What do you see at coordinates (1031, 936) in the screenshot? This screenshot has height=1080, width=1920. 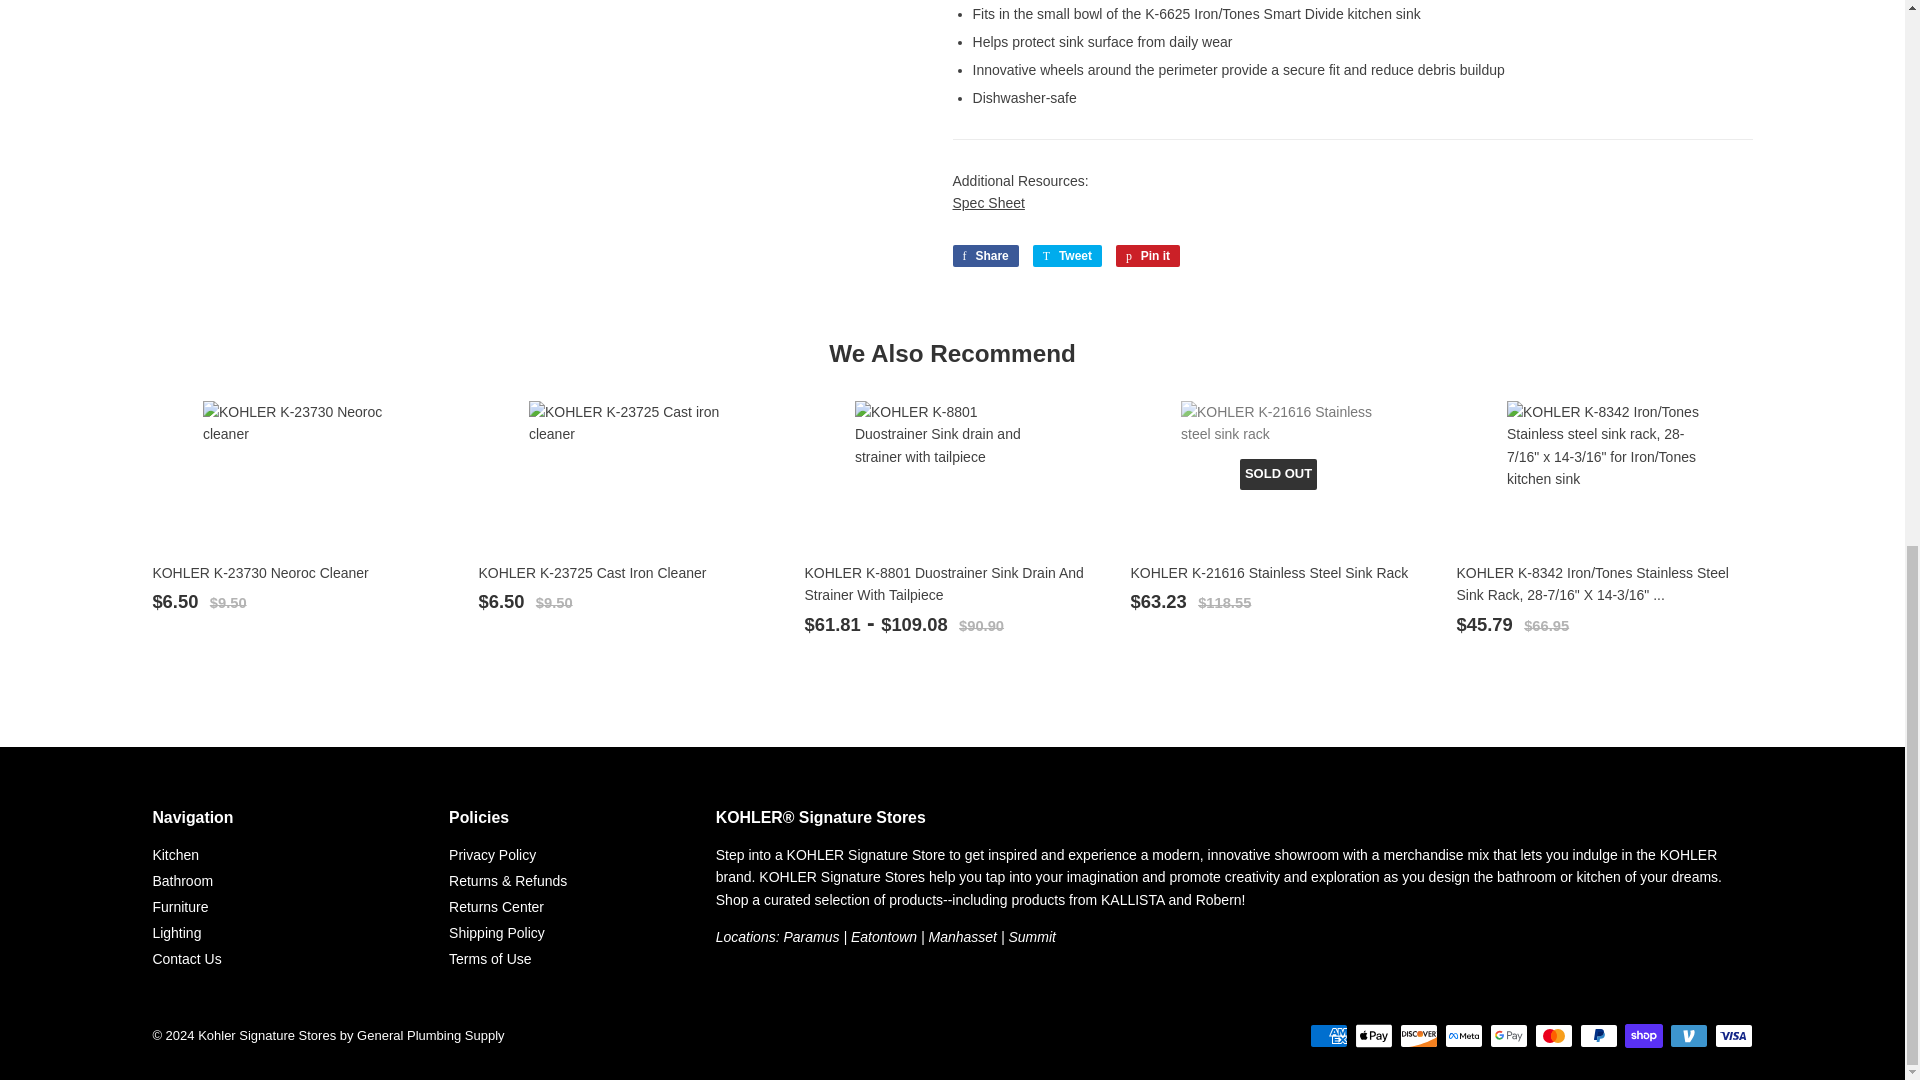 I see `Kohler by GPS` at bounding box center [1031, 936].